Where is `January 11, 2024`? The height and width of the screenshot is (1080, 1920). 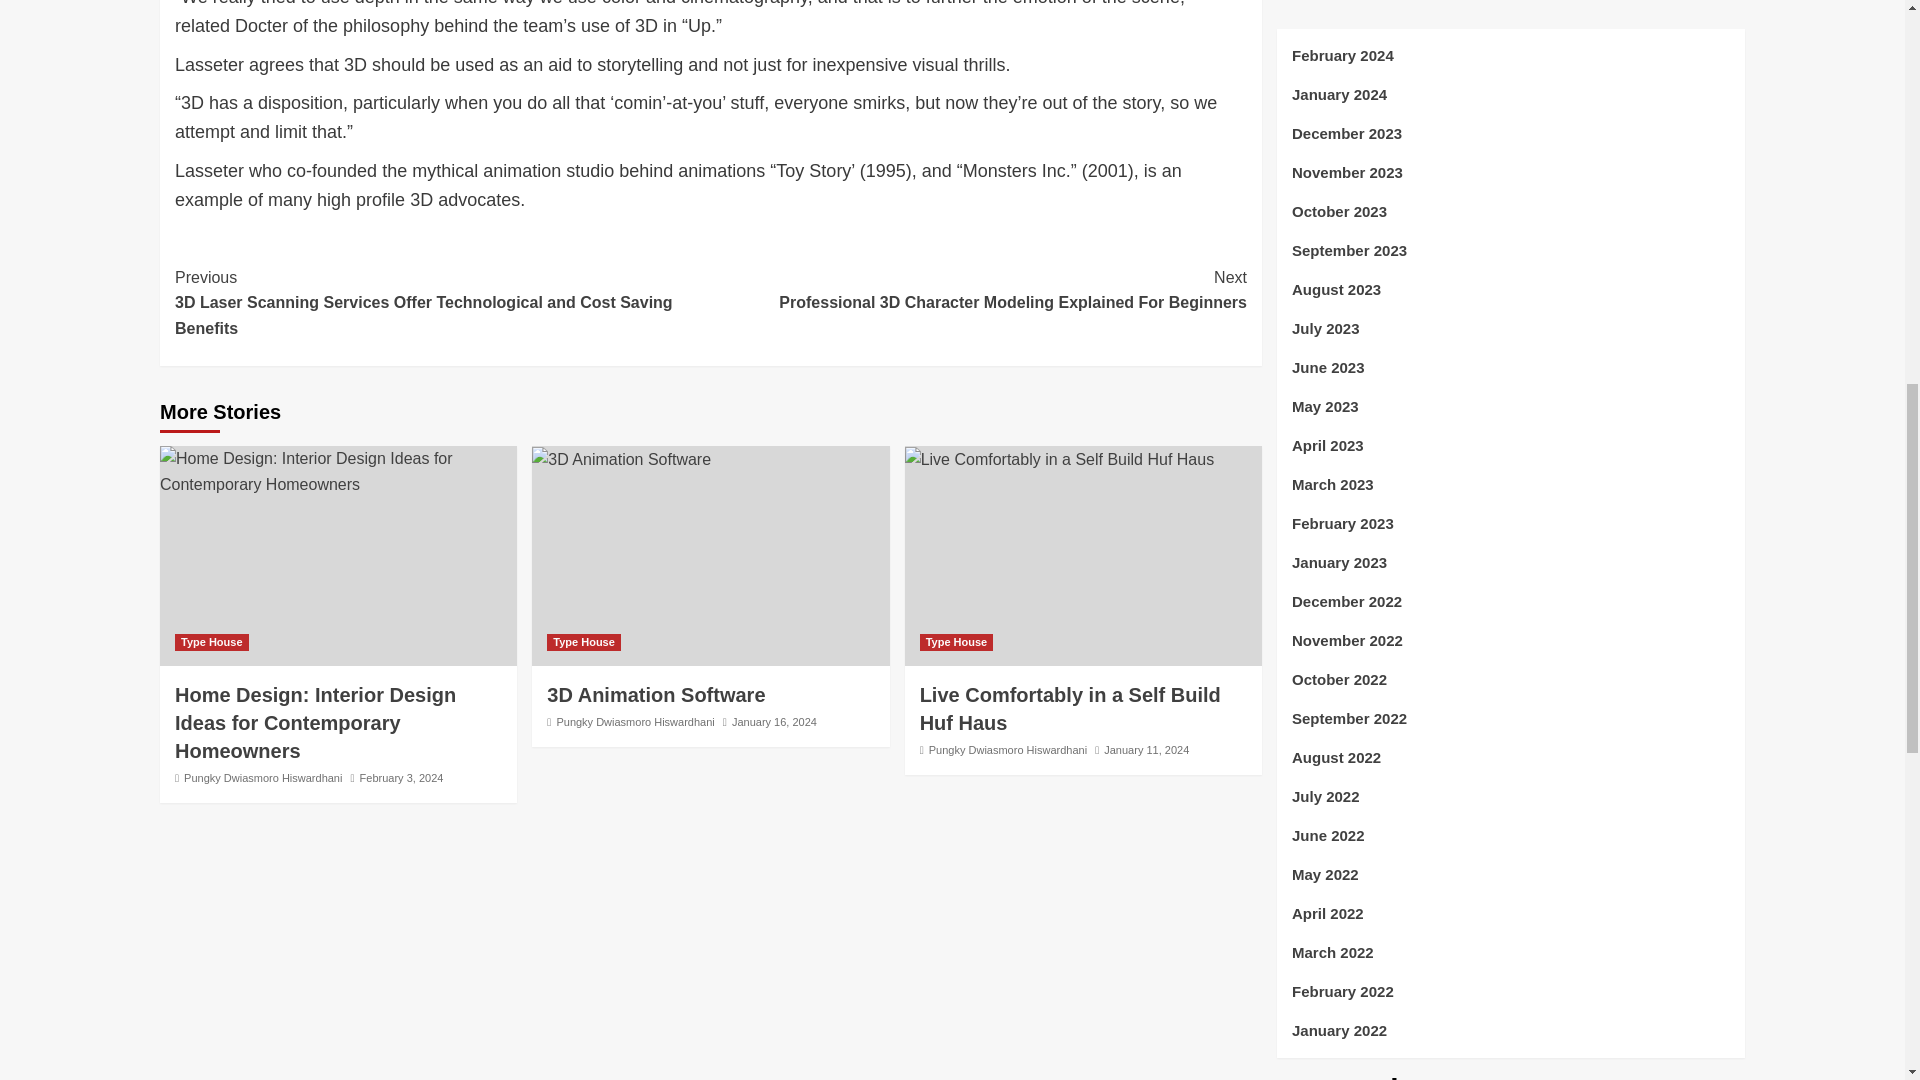 January 11, 2024 is located at coordinates (1146, 750).